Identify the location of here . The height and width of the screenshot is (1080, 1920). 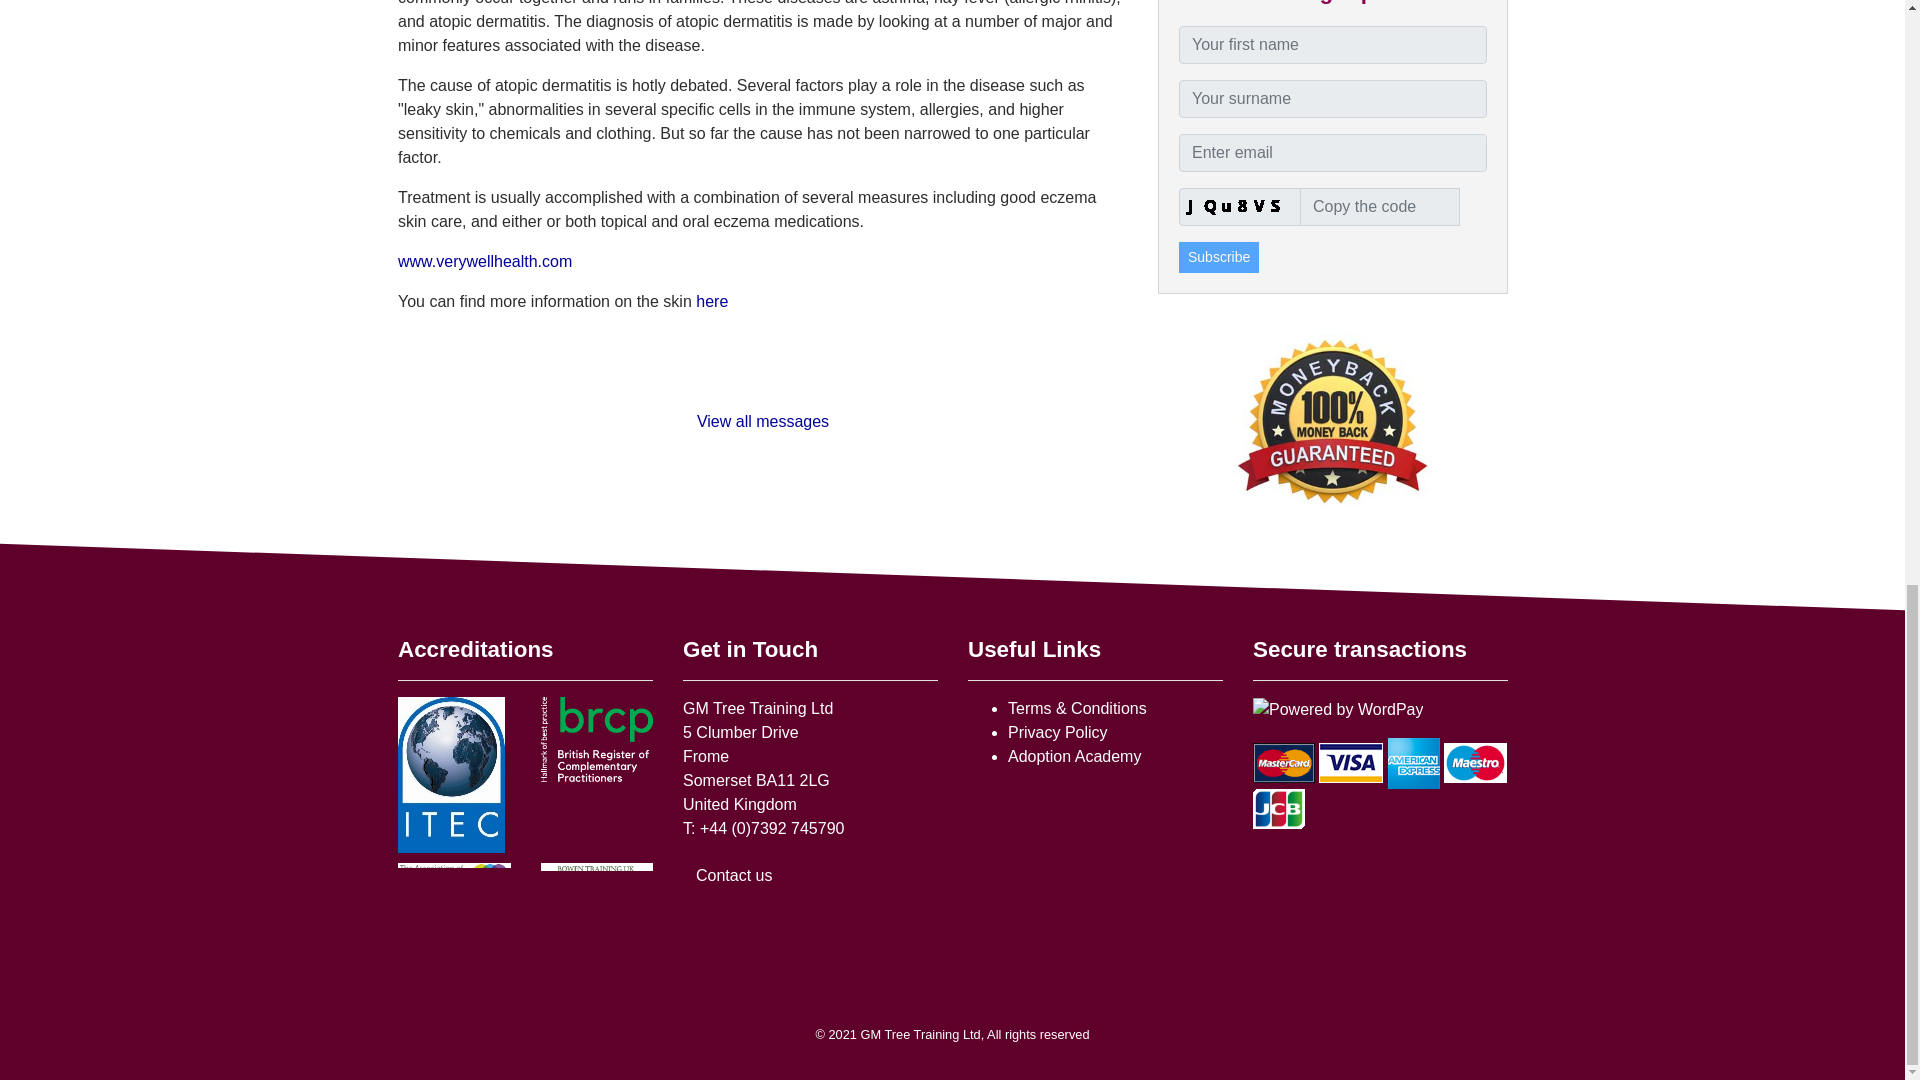
(713, 300).